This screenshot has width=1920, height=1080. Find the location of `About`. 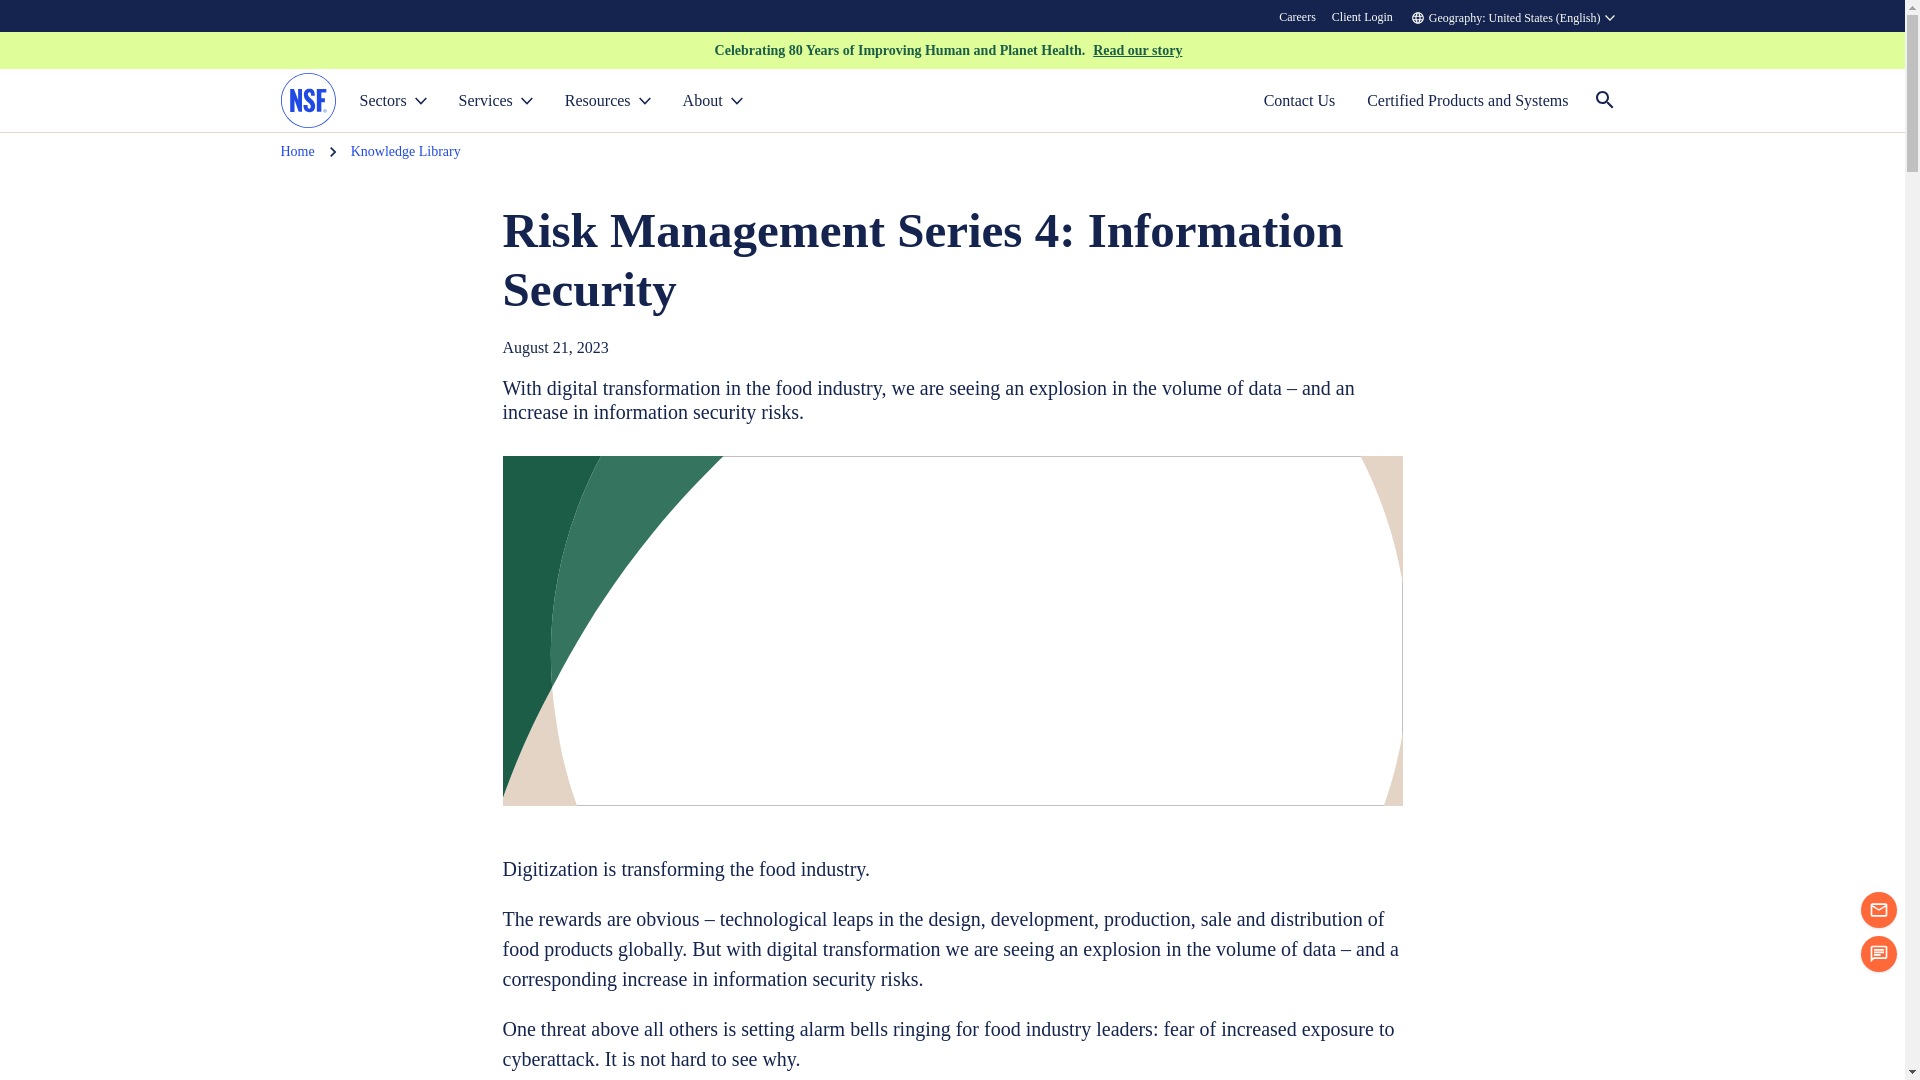

About is located at coordinates (712, 100).